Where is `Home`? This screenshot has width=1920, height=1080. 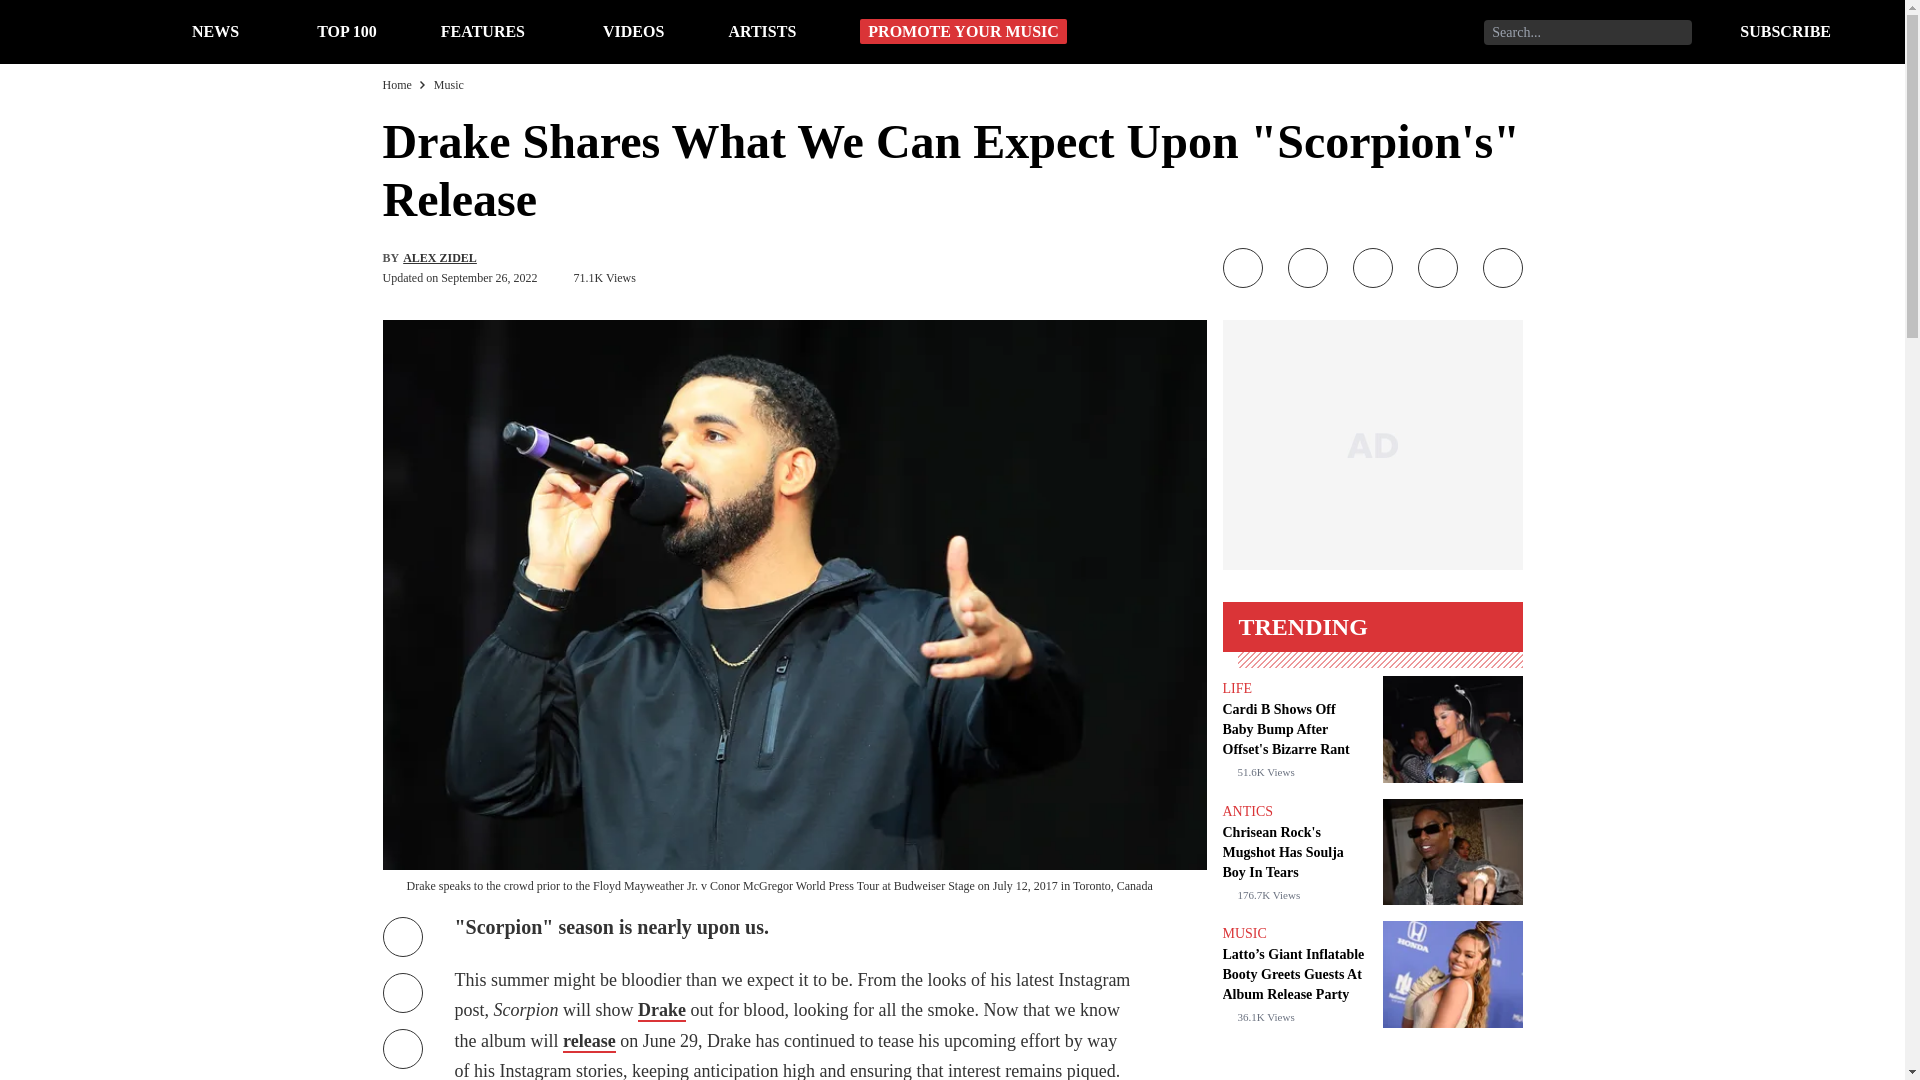 Home is located at coordinates (396, 84).